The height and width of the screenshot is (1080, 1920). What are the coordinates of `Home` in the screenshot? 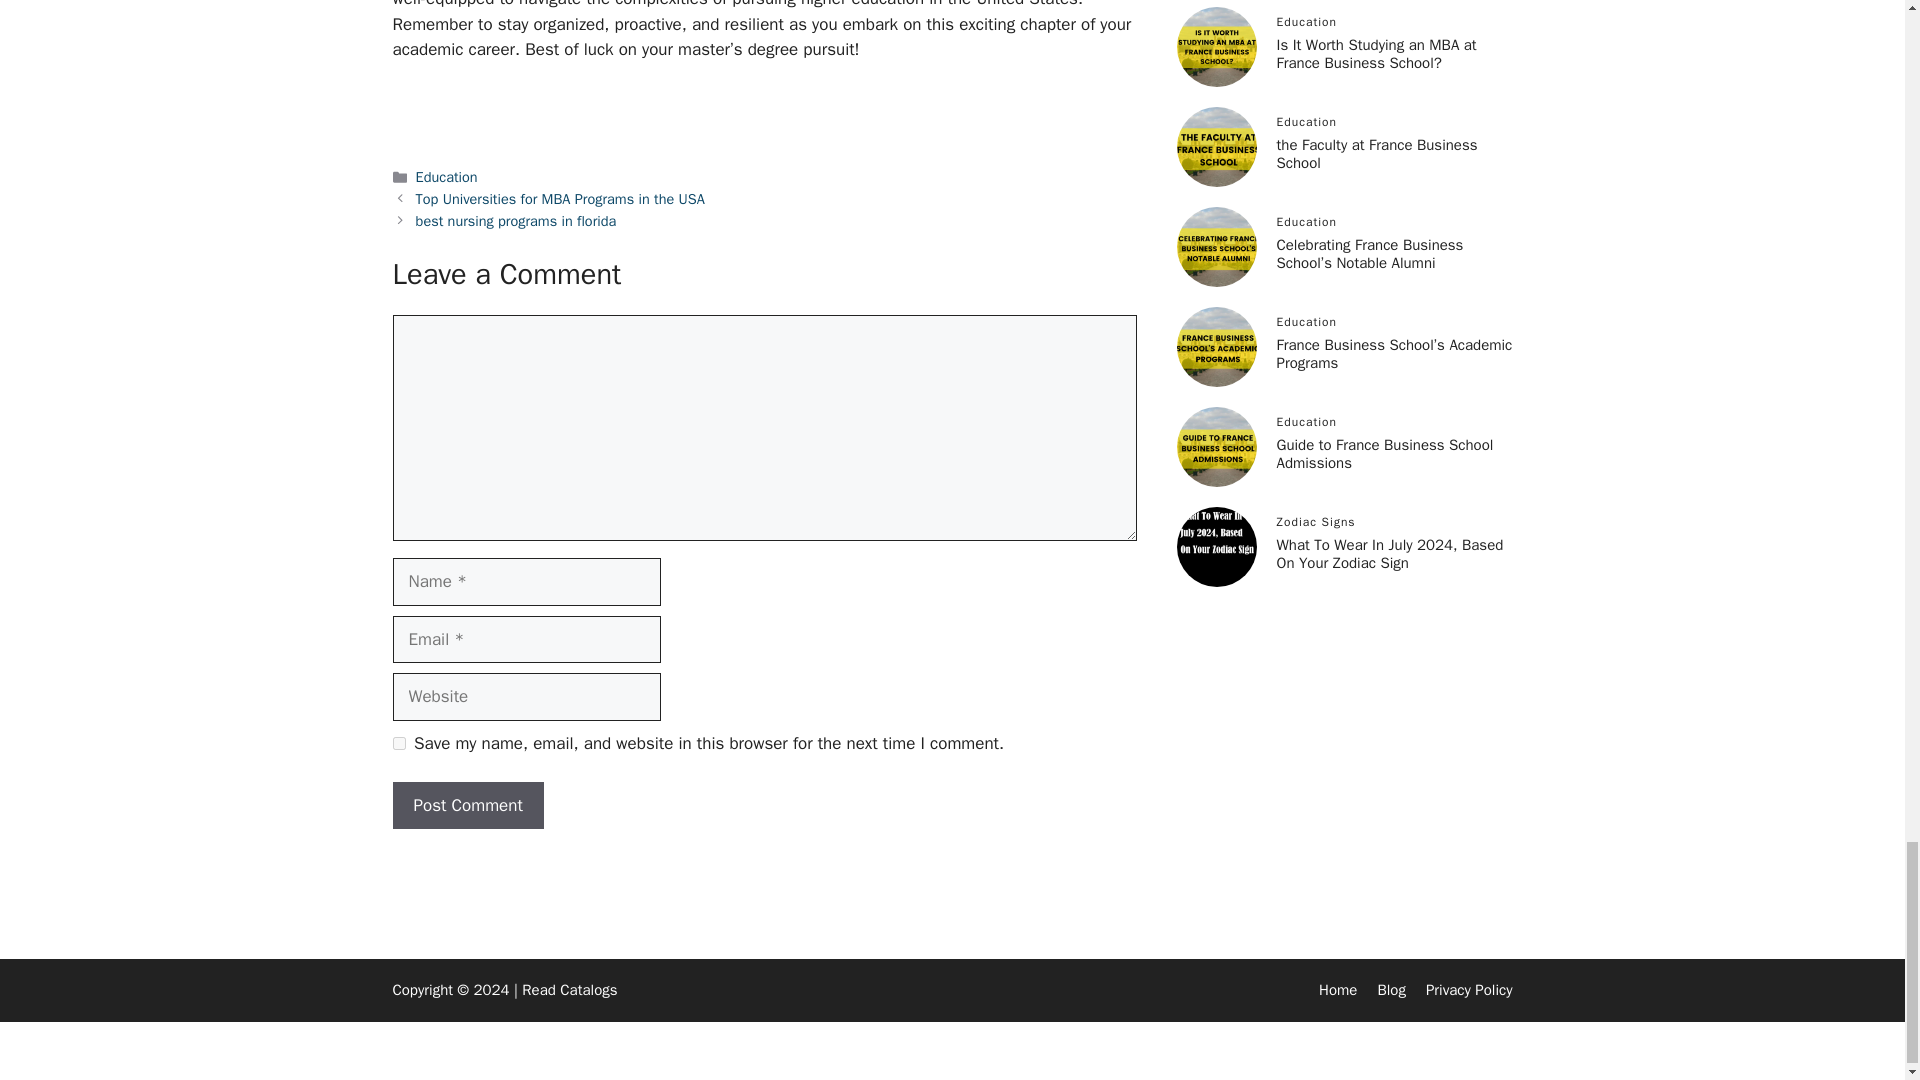 It's located at (1338, 990).